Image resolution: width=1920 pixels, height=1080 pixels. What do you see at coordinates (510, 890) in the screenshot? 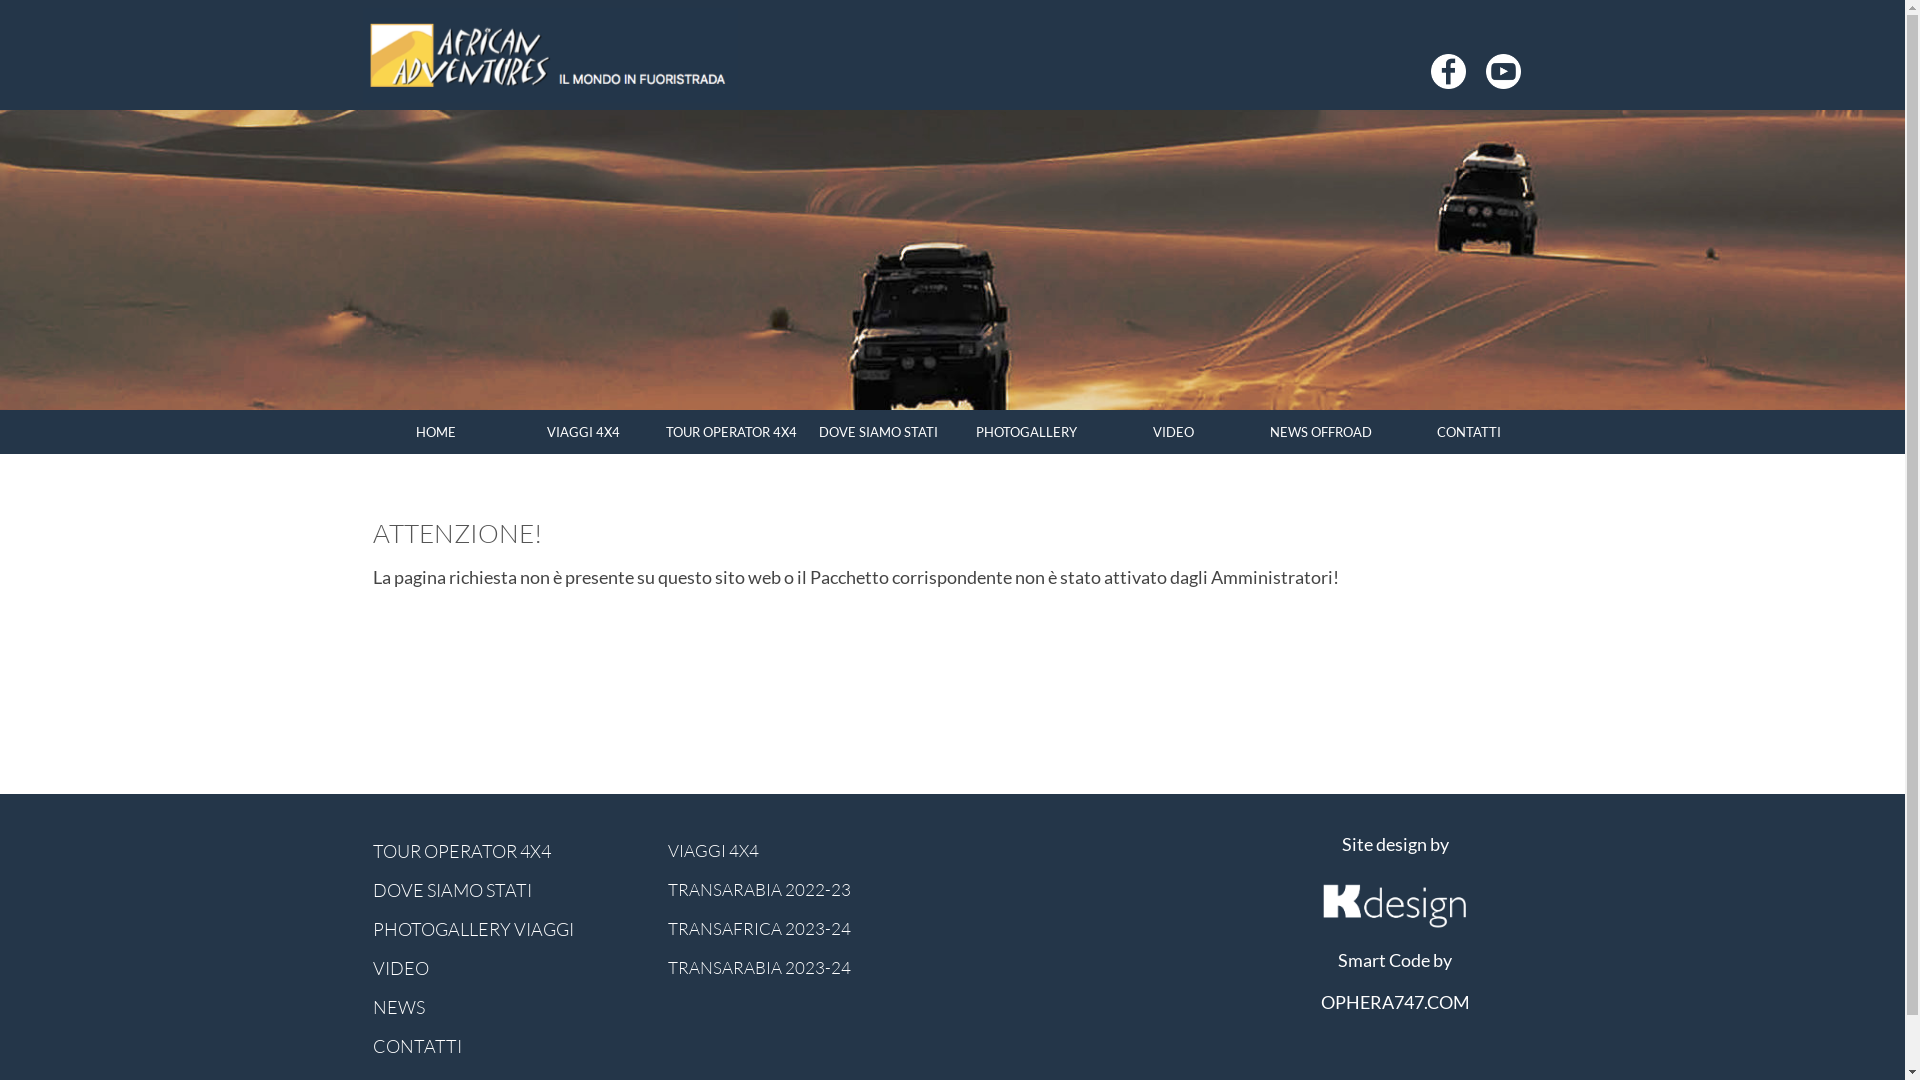
I see `DOVE SIAMO STATI` at bounding box center [510, 890].